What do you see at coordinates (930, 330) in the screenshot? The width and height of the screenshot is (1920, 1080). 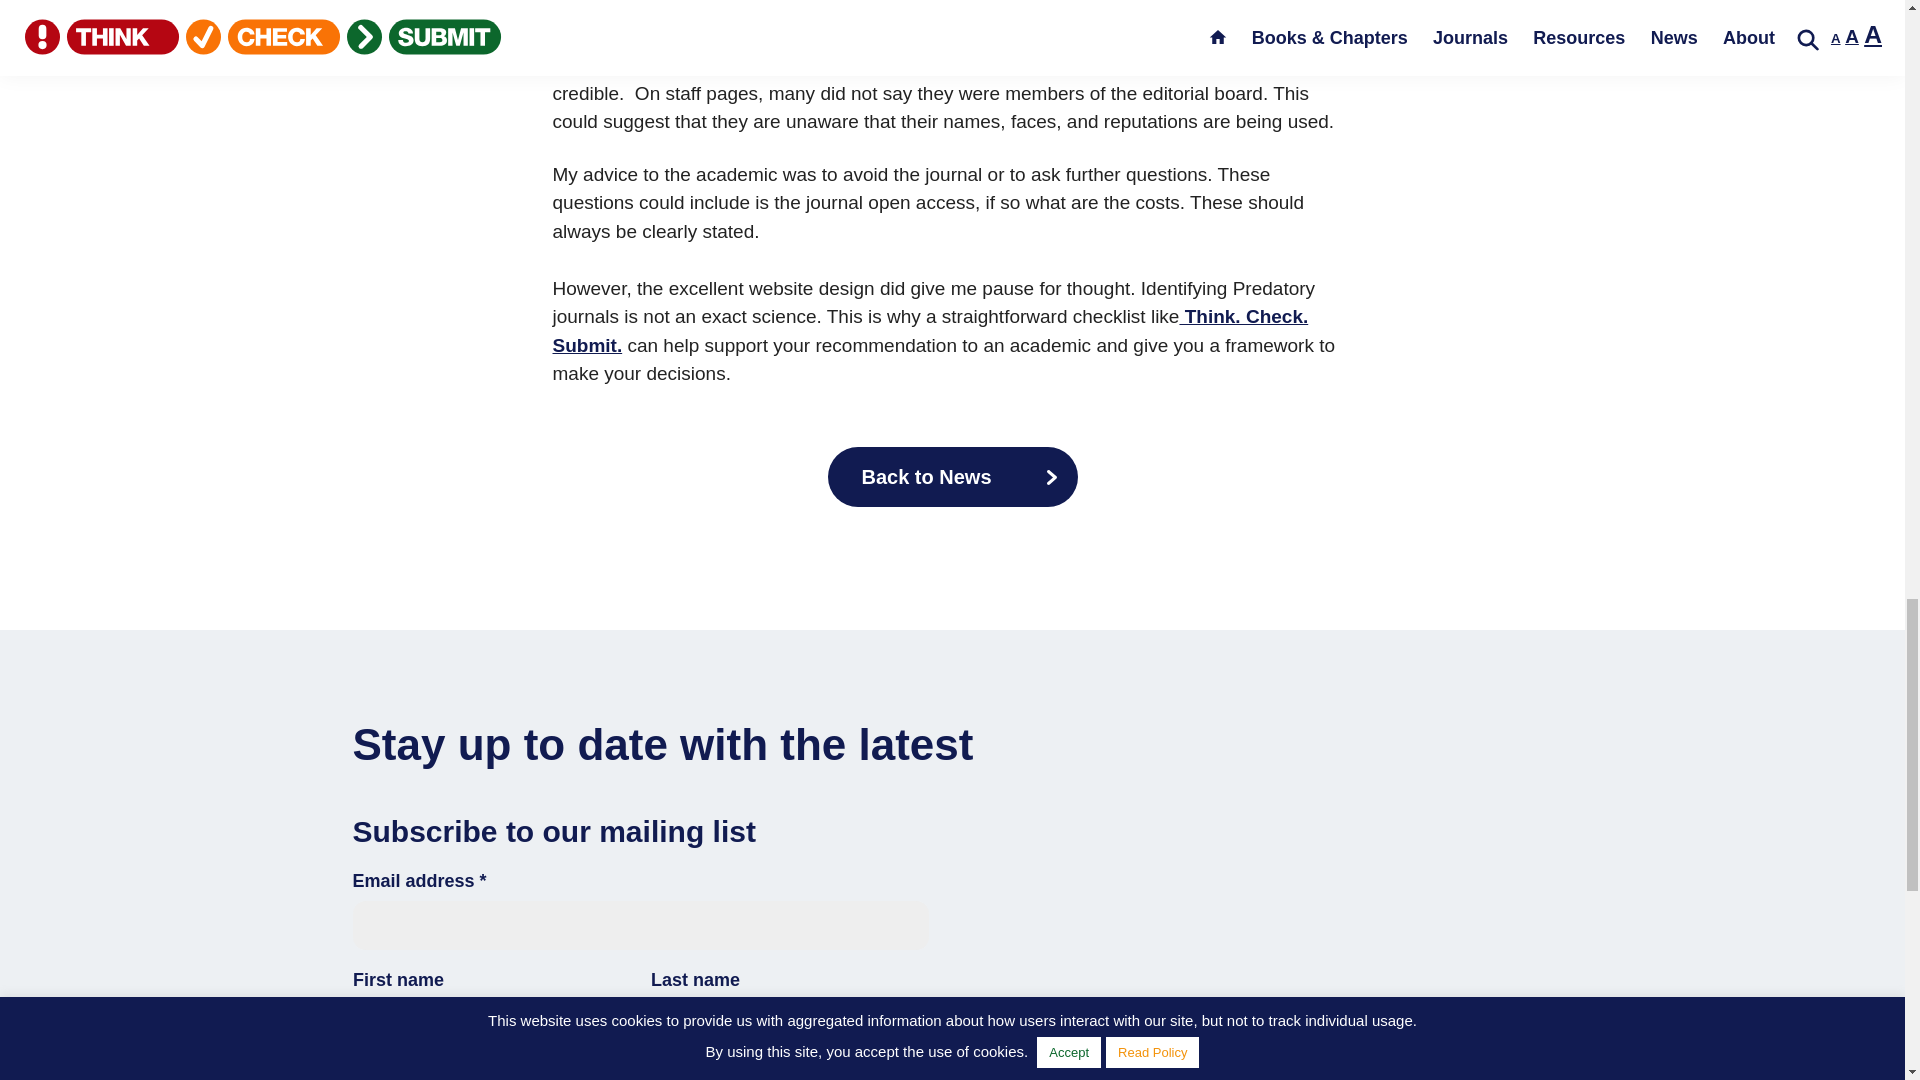 I see `Think. Check. Submit.` at bounding box center [930, 330].